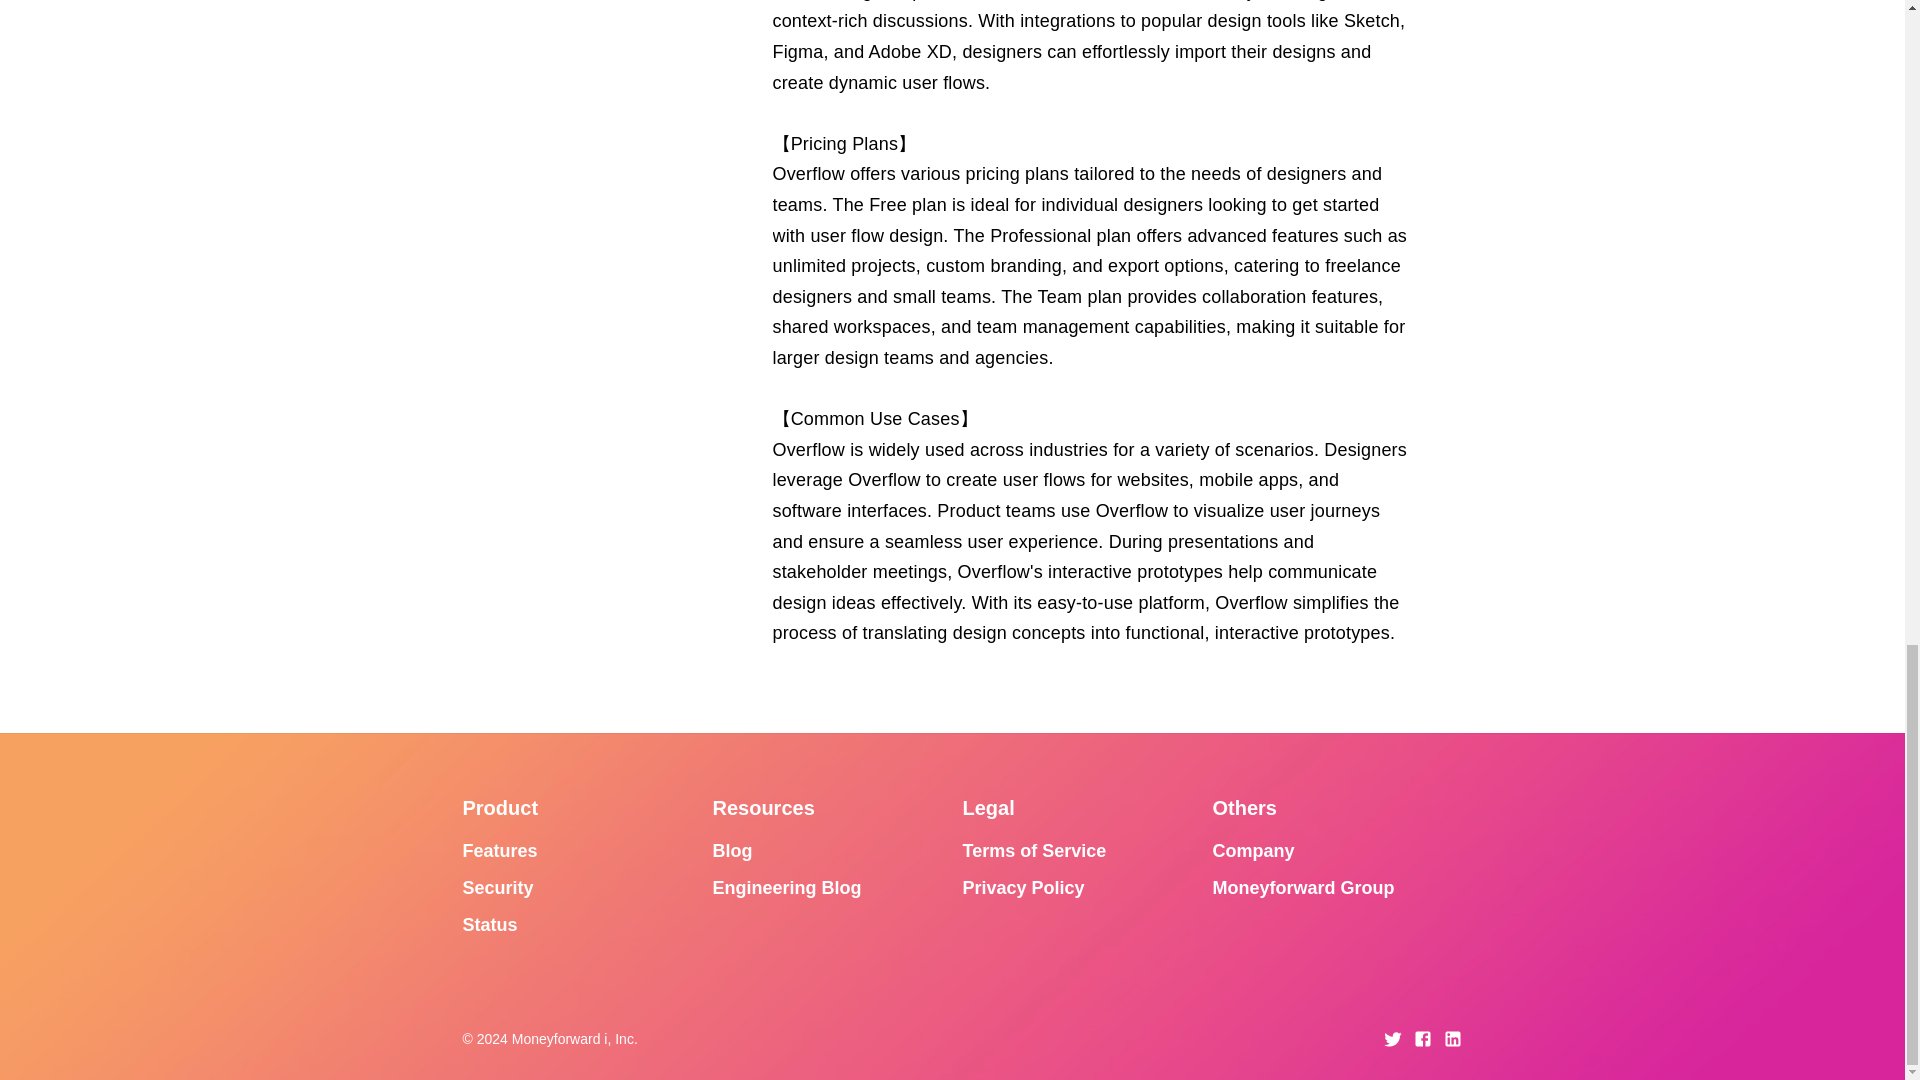  What do you see at coordinates (1252, 850) in the screenshot?
I see `Company` at bounding box center [1252, 850].